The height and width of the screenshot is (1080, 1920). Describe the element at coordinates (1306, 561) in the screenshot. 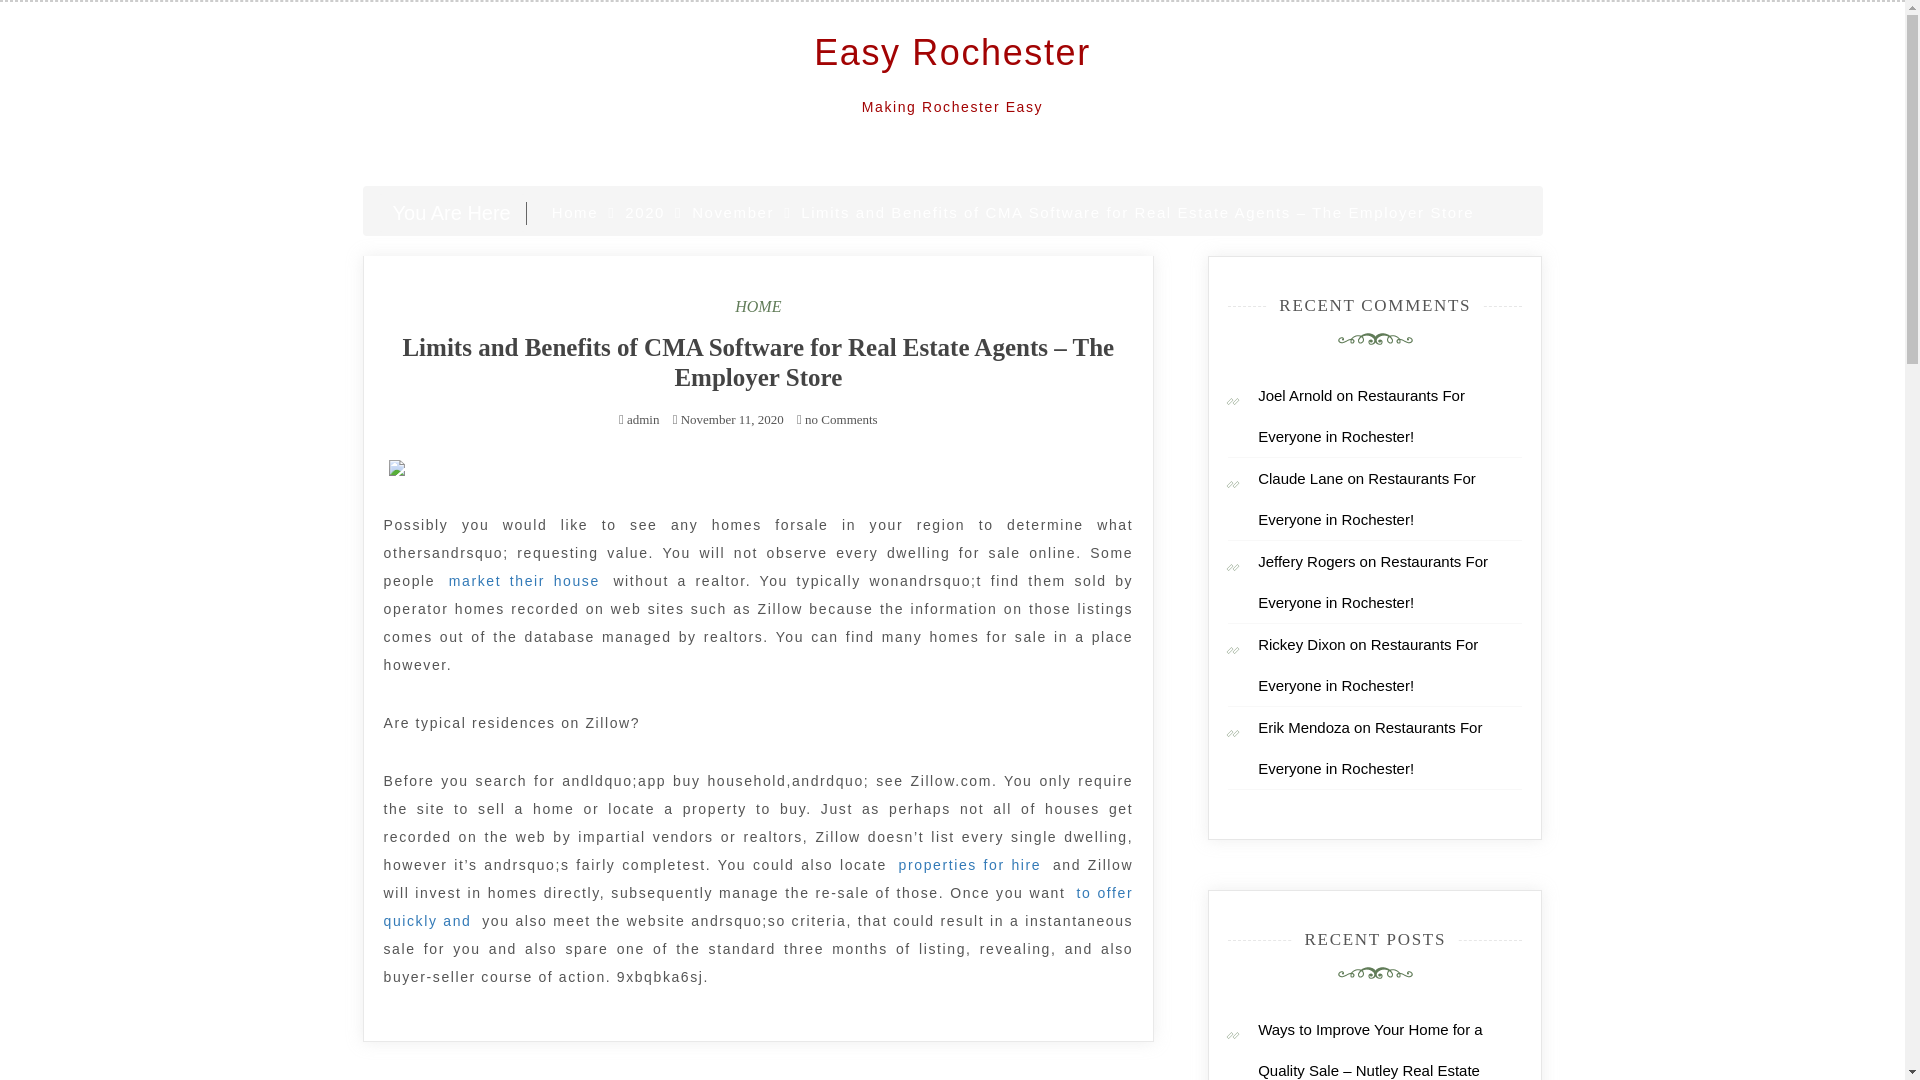

I see `Jeffery Rogers` at that location.